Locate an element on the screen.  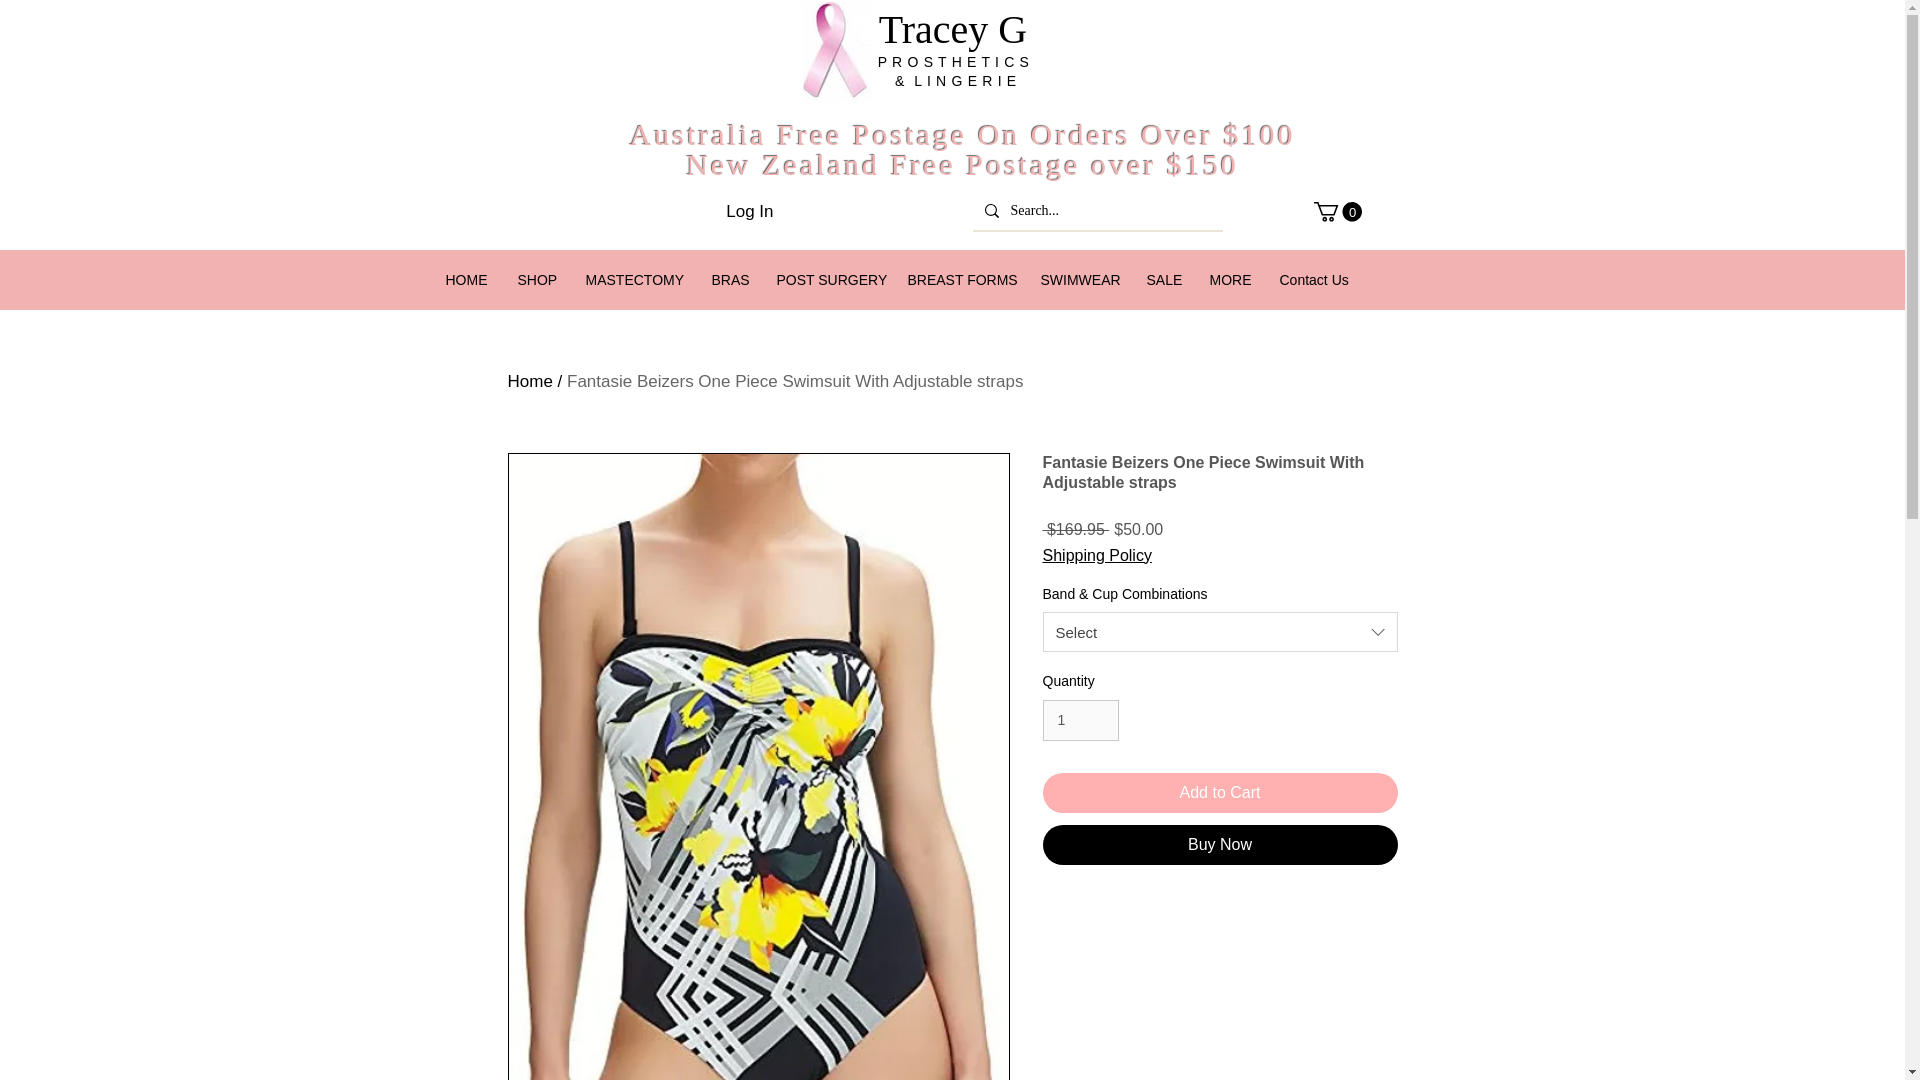
POST SURGERY is located at coordinates (827, 279).